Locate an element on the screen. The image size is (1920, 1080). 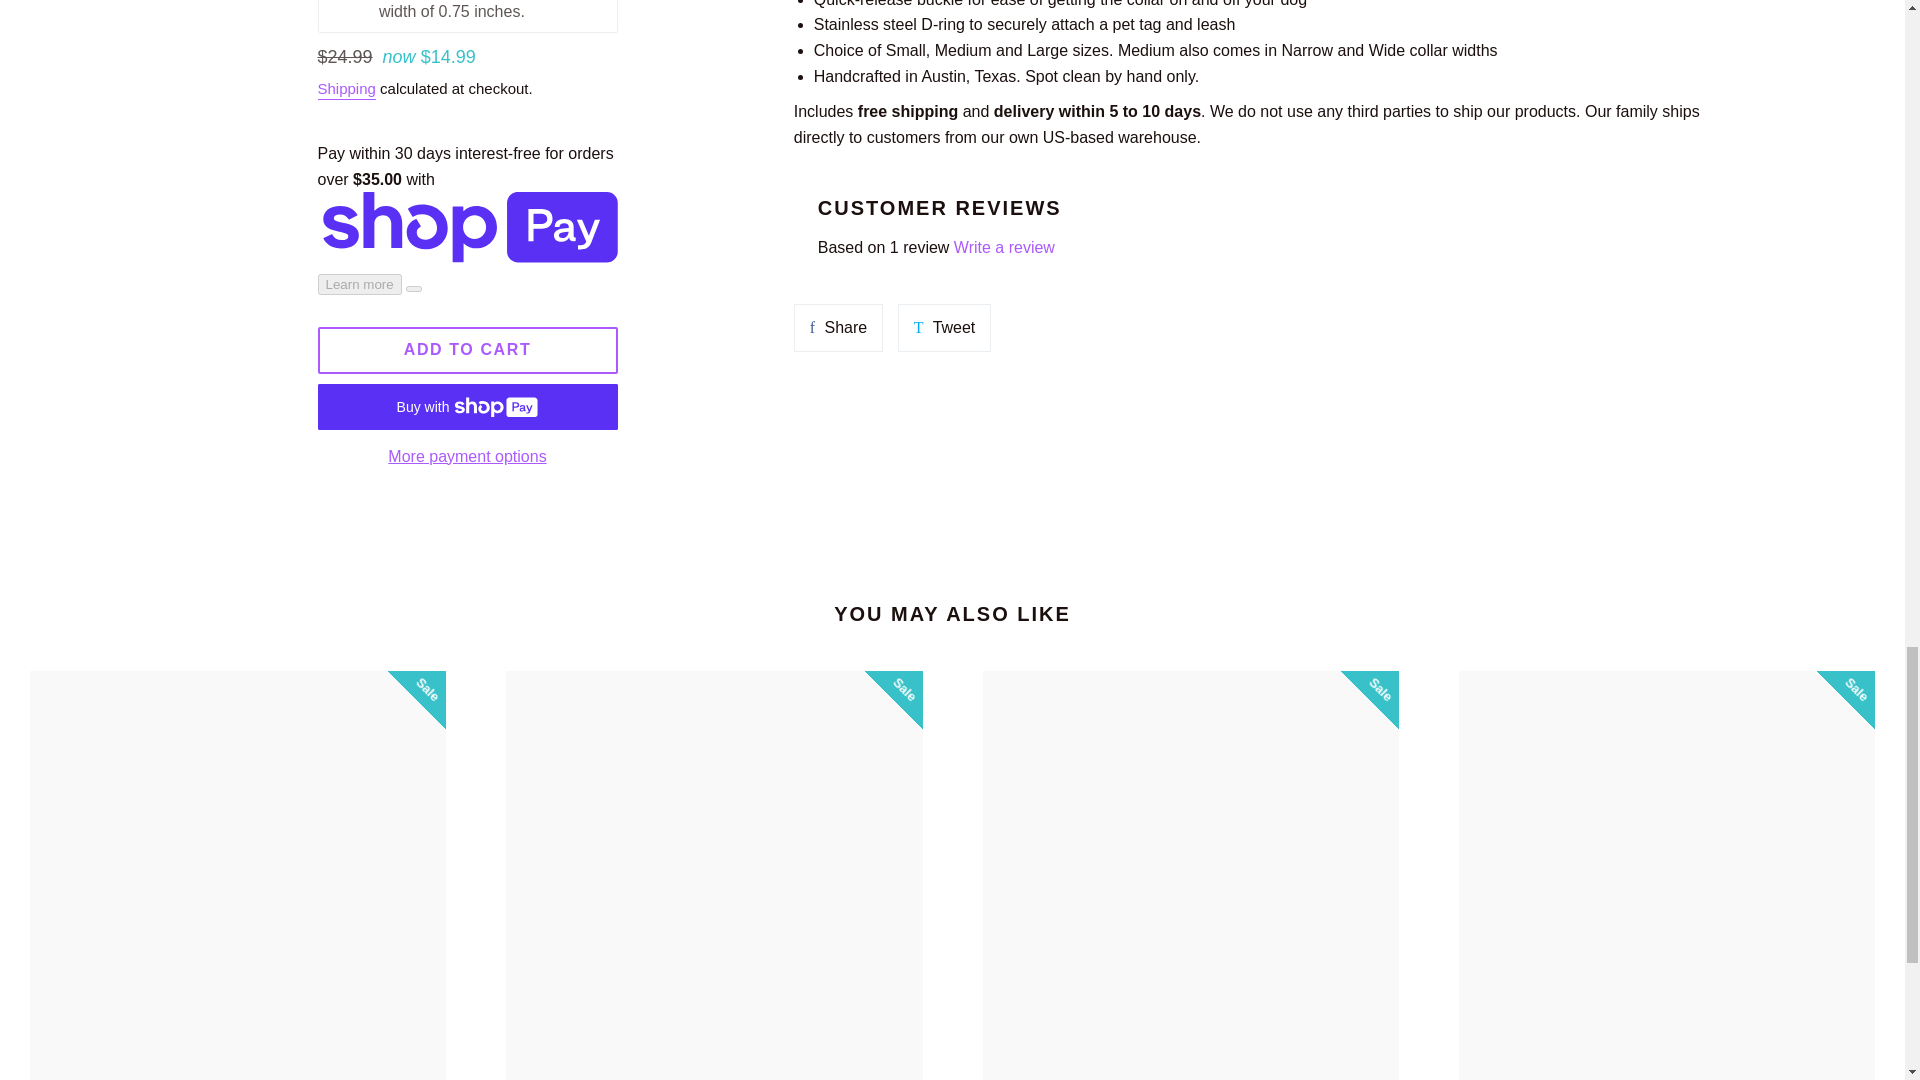
Tweet on Twitter is located at coordinates (945, 328).